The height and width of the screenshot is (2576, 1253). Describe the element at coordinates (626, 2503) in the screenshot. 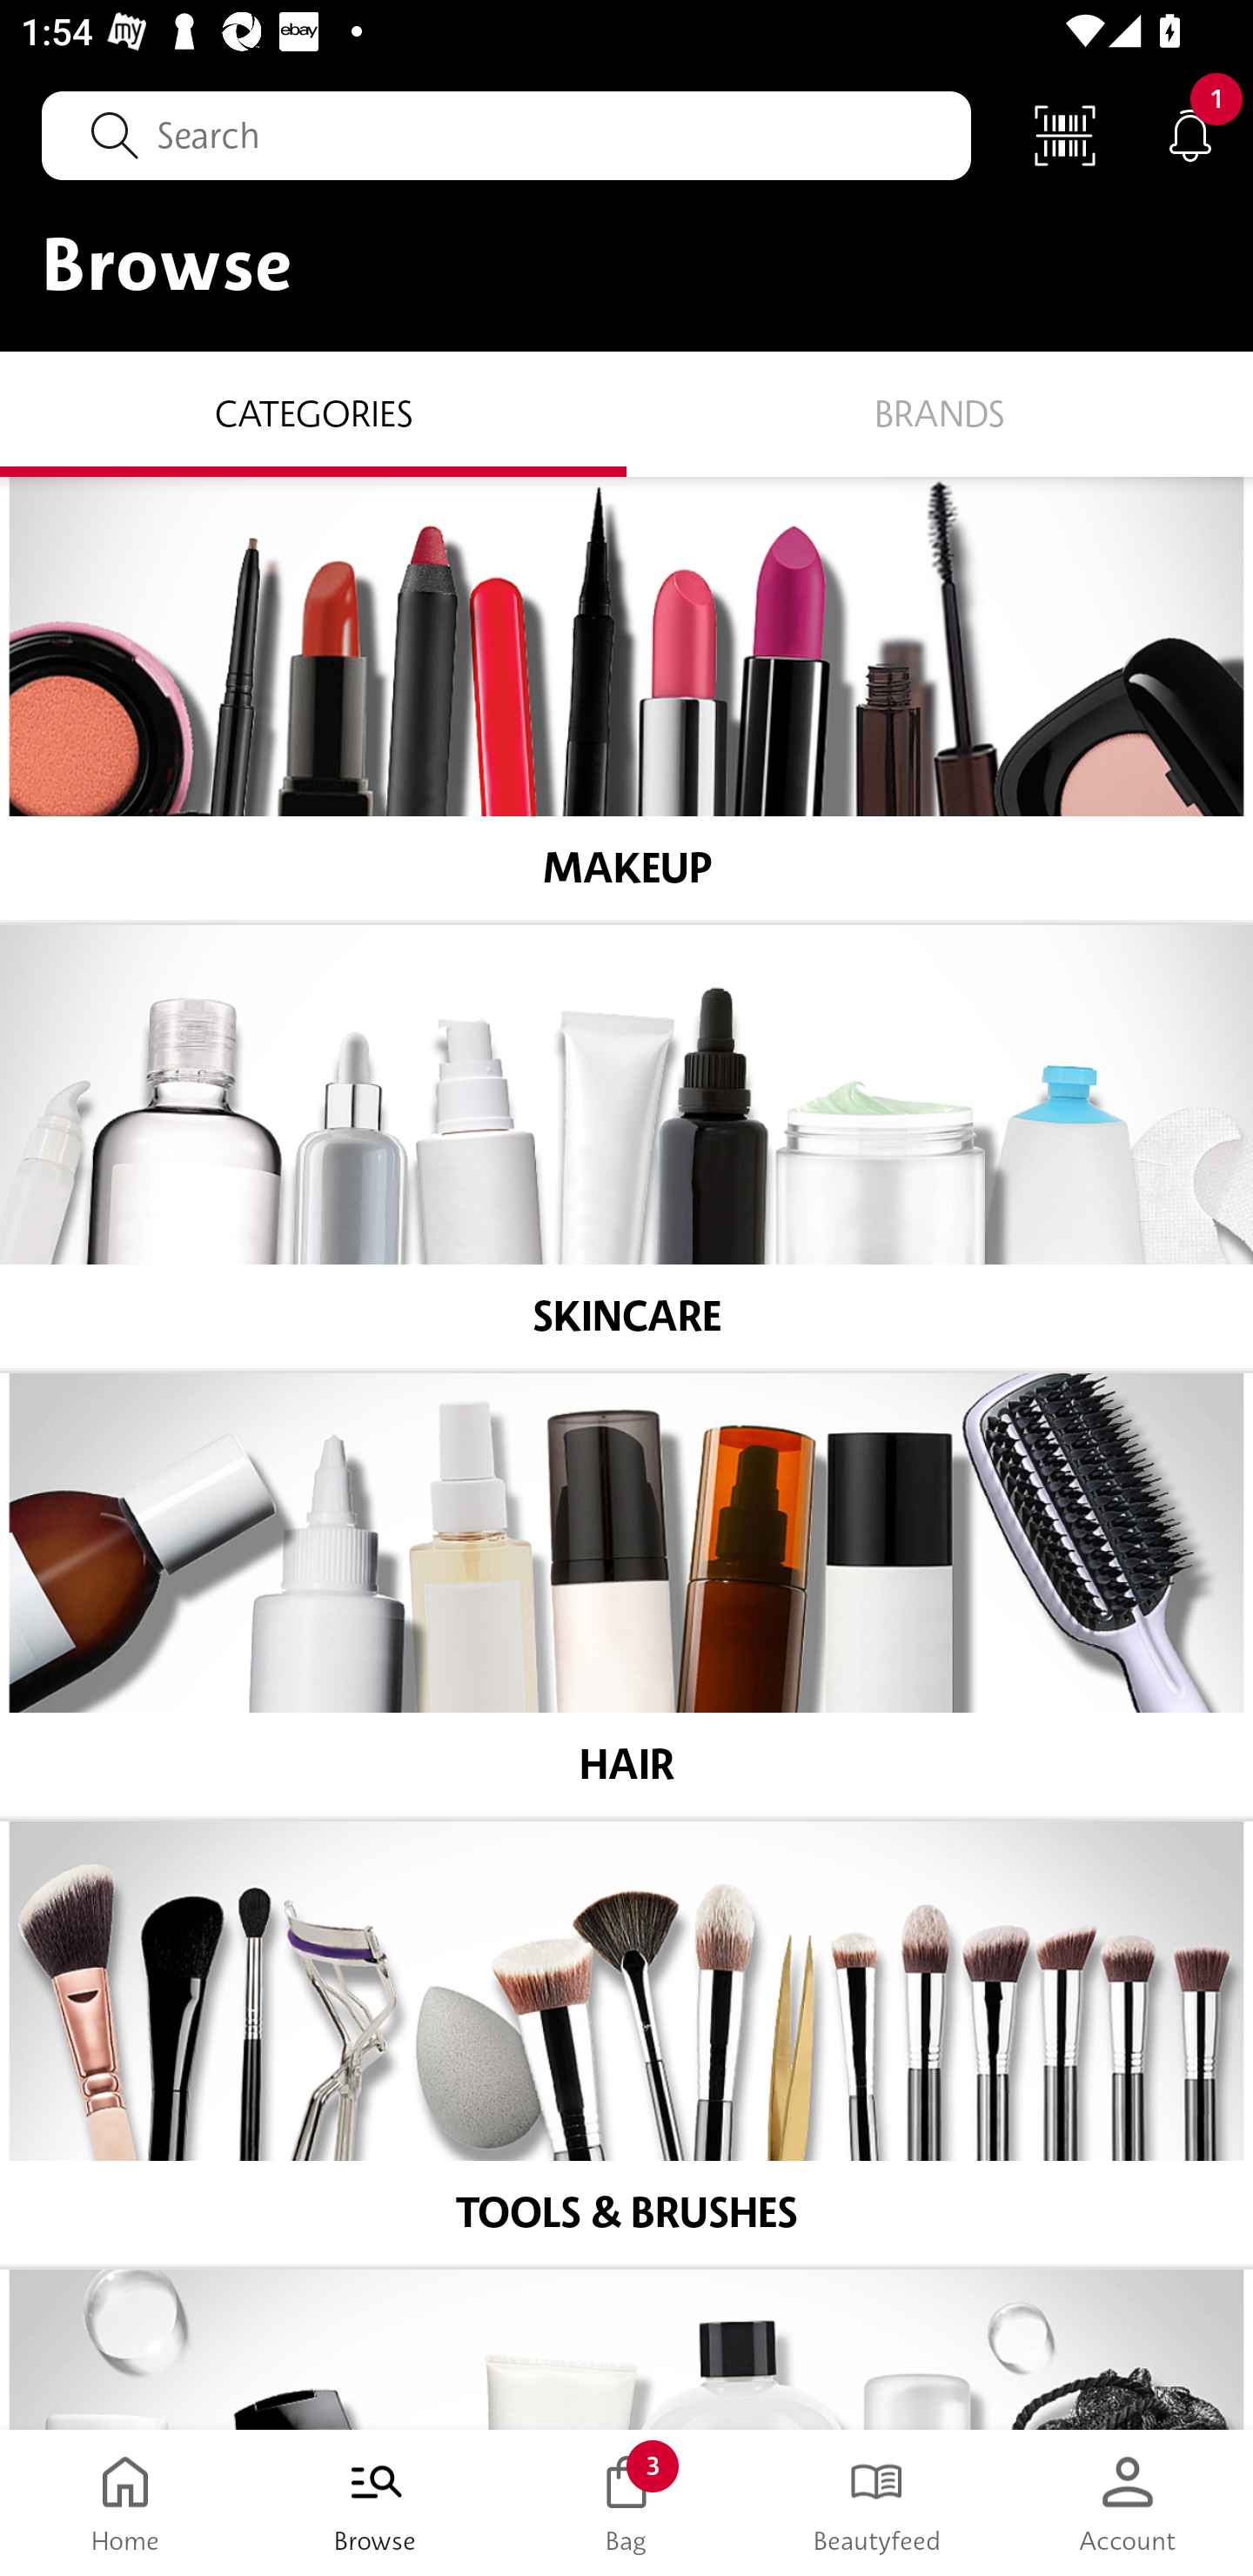

I see `Bag 3 Bag` at that location.